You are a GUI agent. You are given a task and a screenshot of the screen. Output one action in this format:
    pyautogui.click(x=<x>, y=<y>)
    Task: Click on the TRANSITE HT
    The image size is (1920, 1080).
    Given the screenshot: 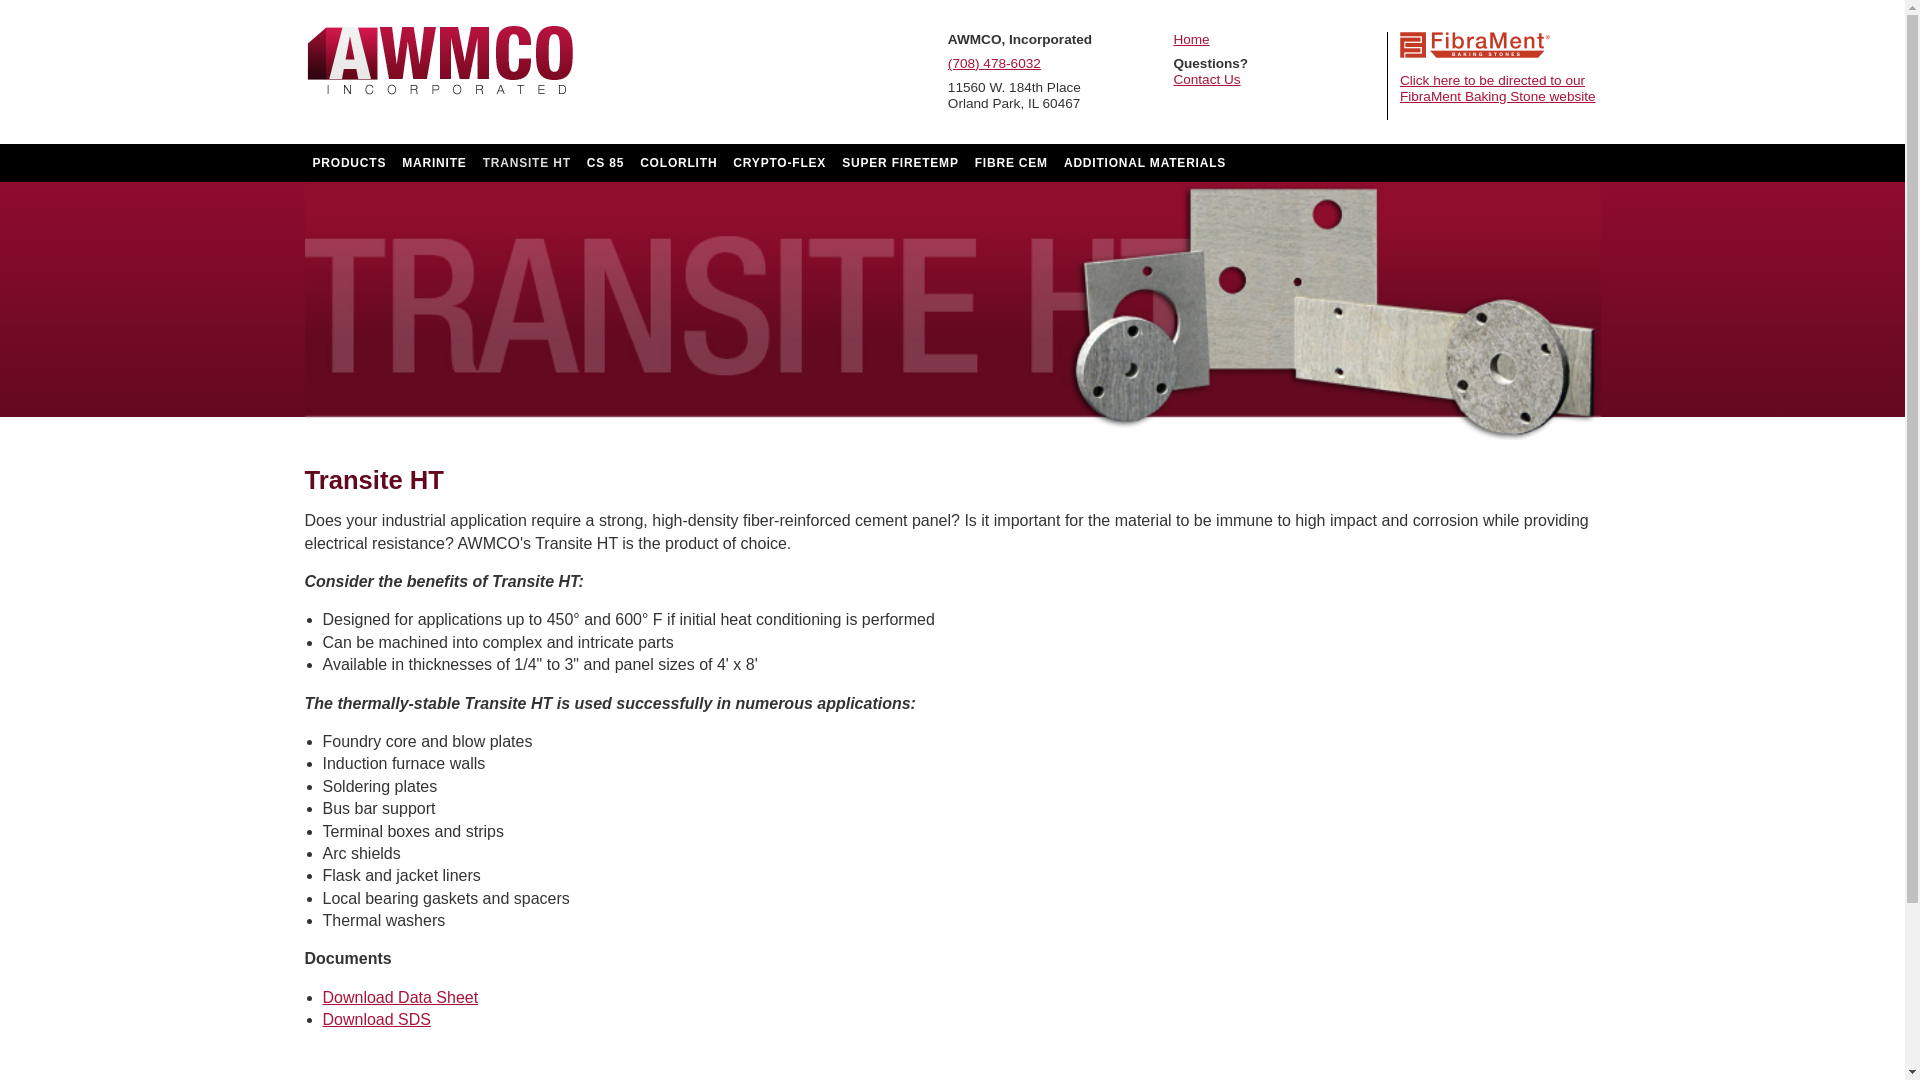 What is the action you would take?
    pyautogui.click(x=526, y=162)
    